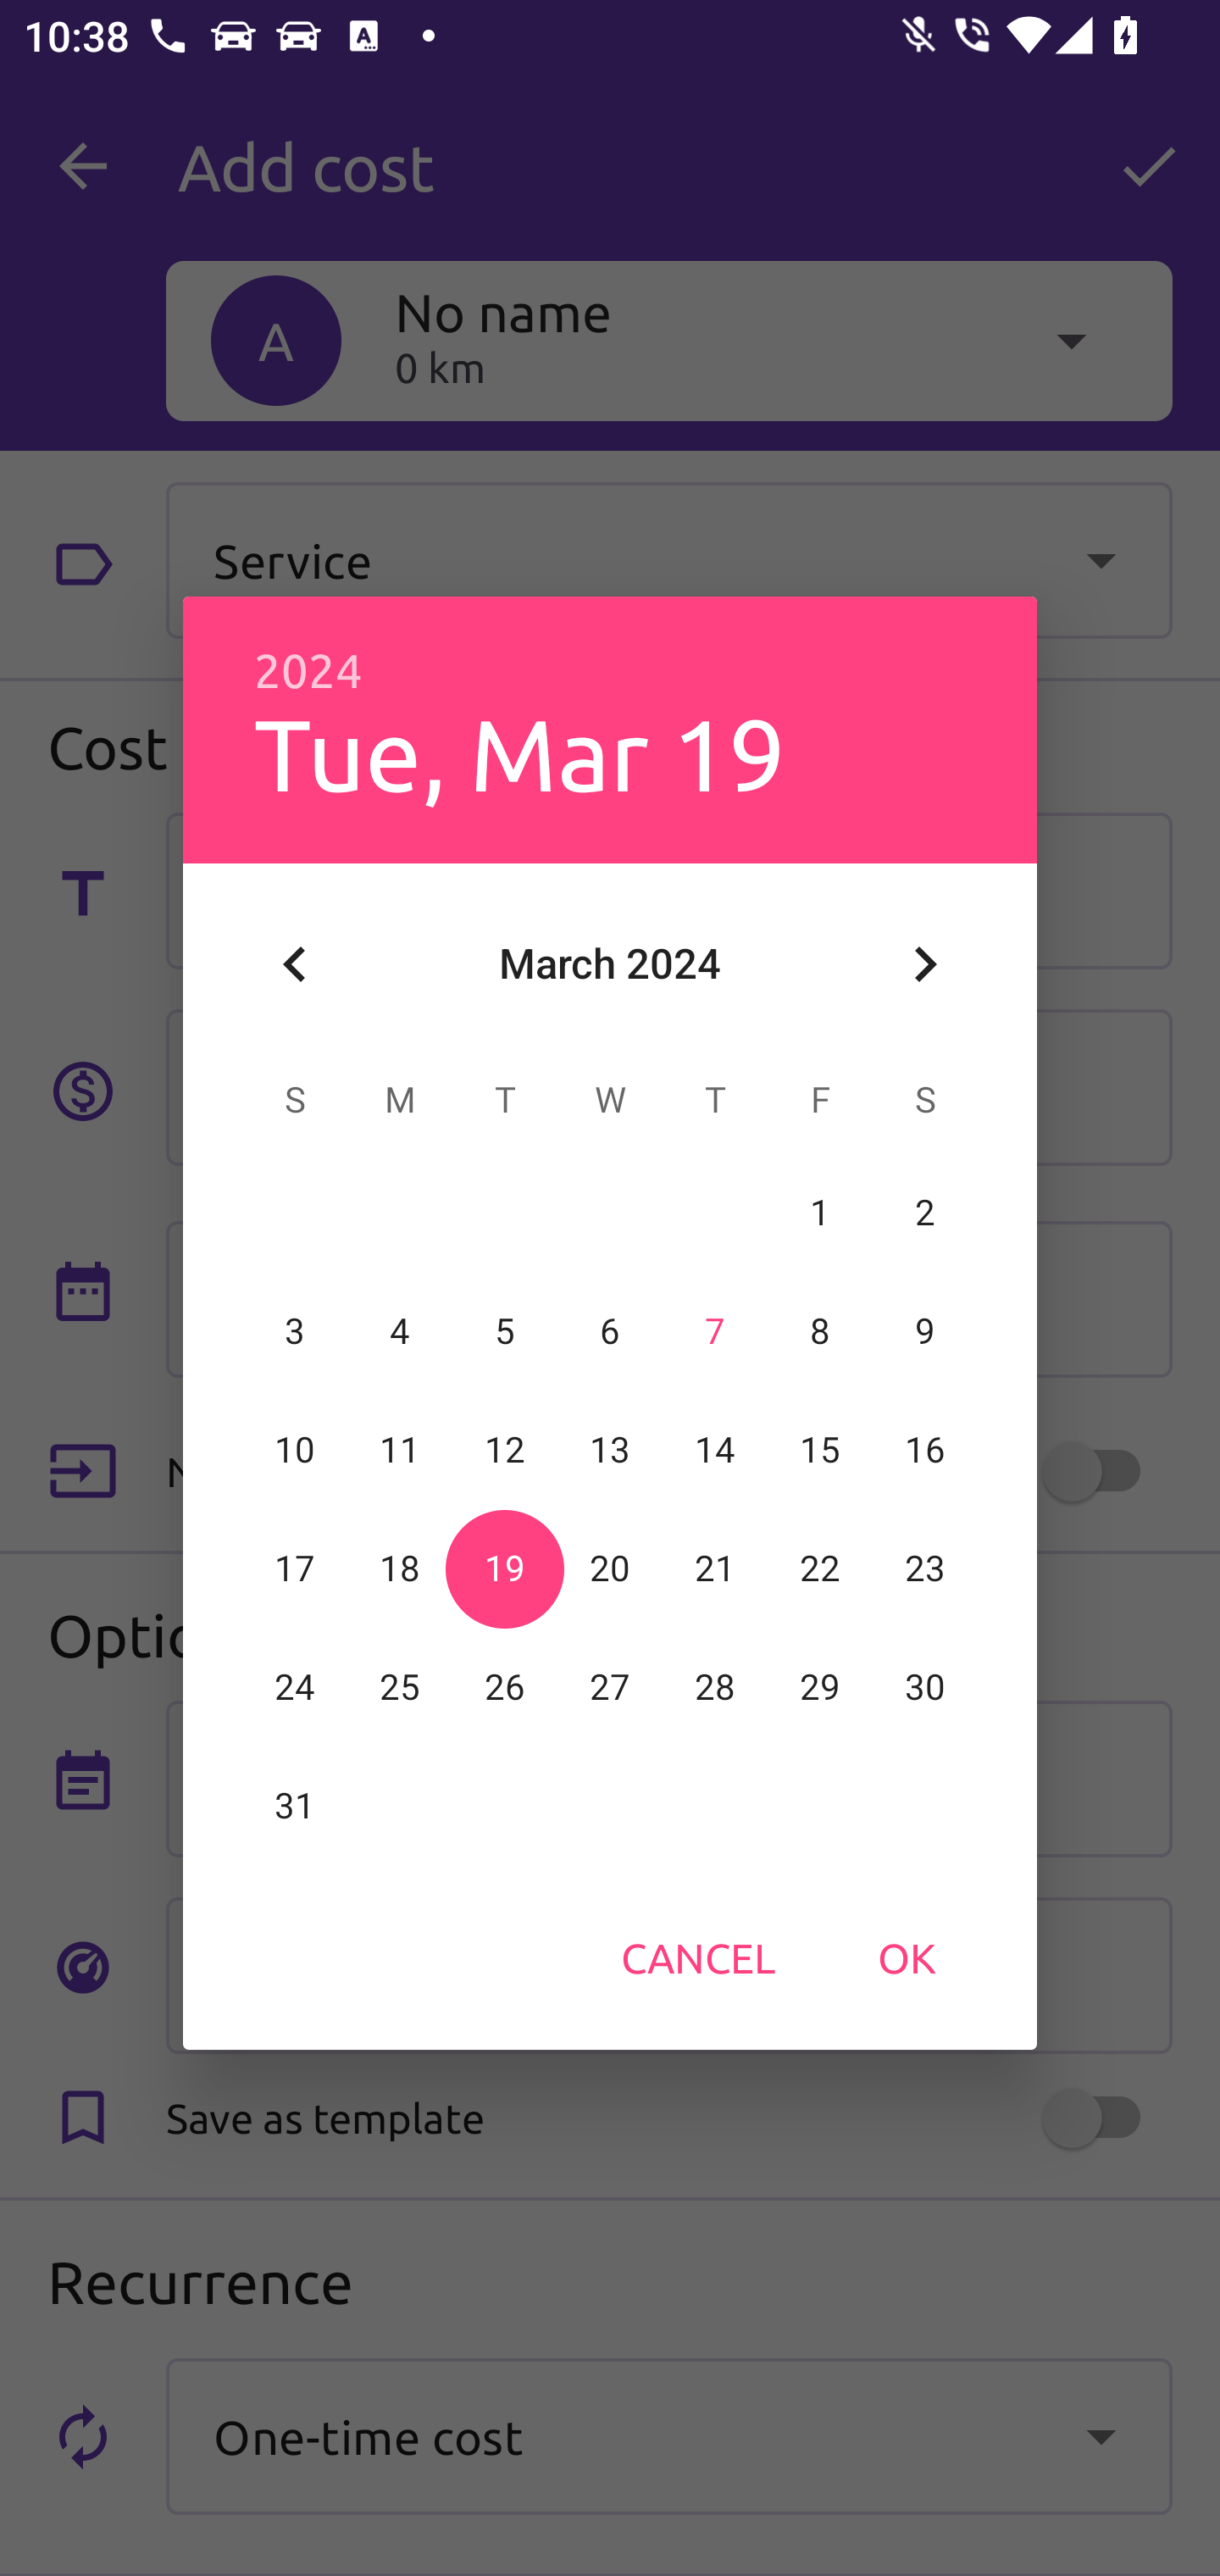  I want to click on 24 24 March 2024, so click(295, 1687).